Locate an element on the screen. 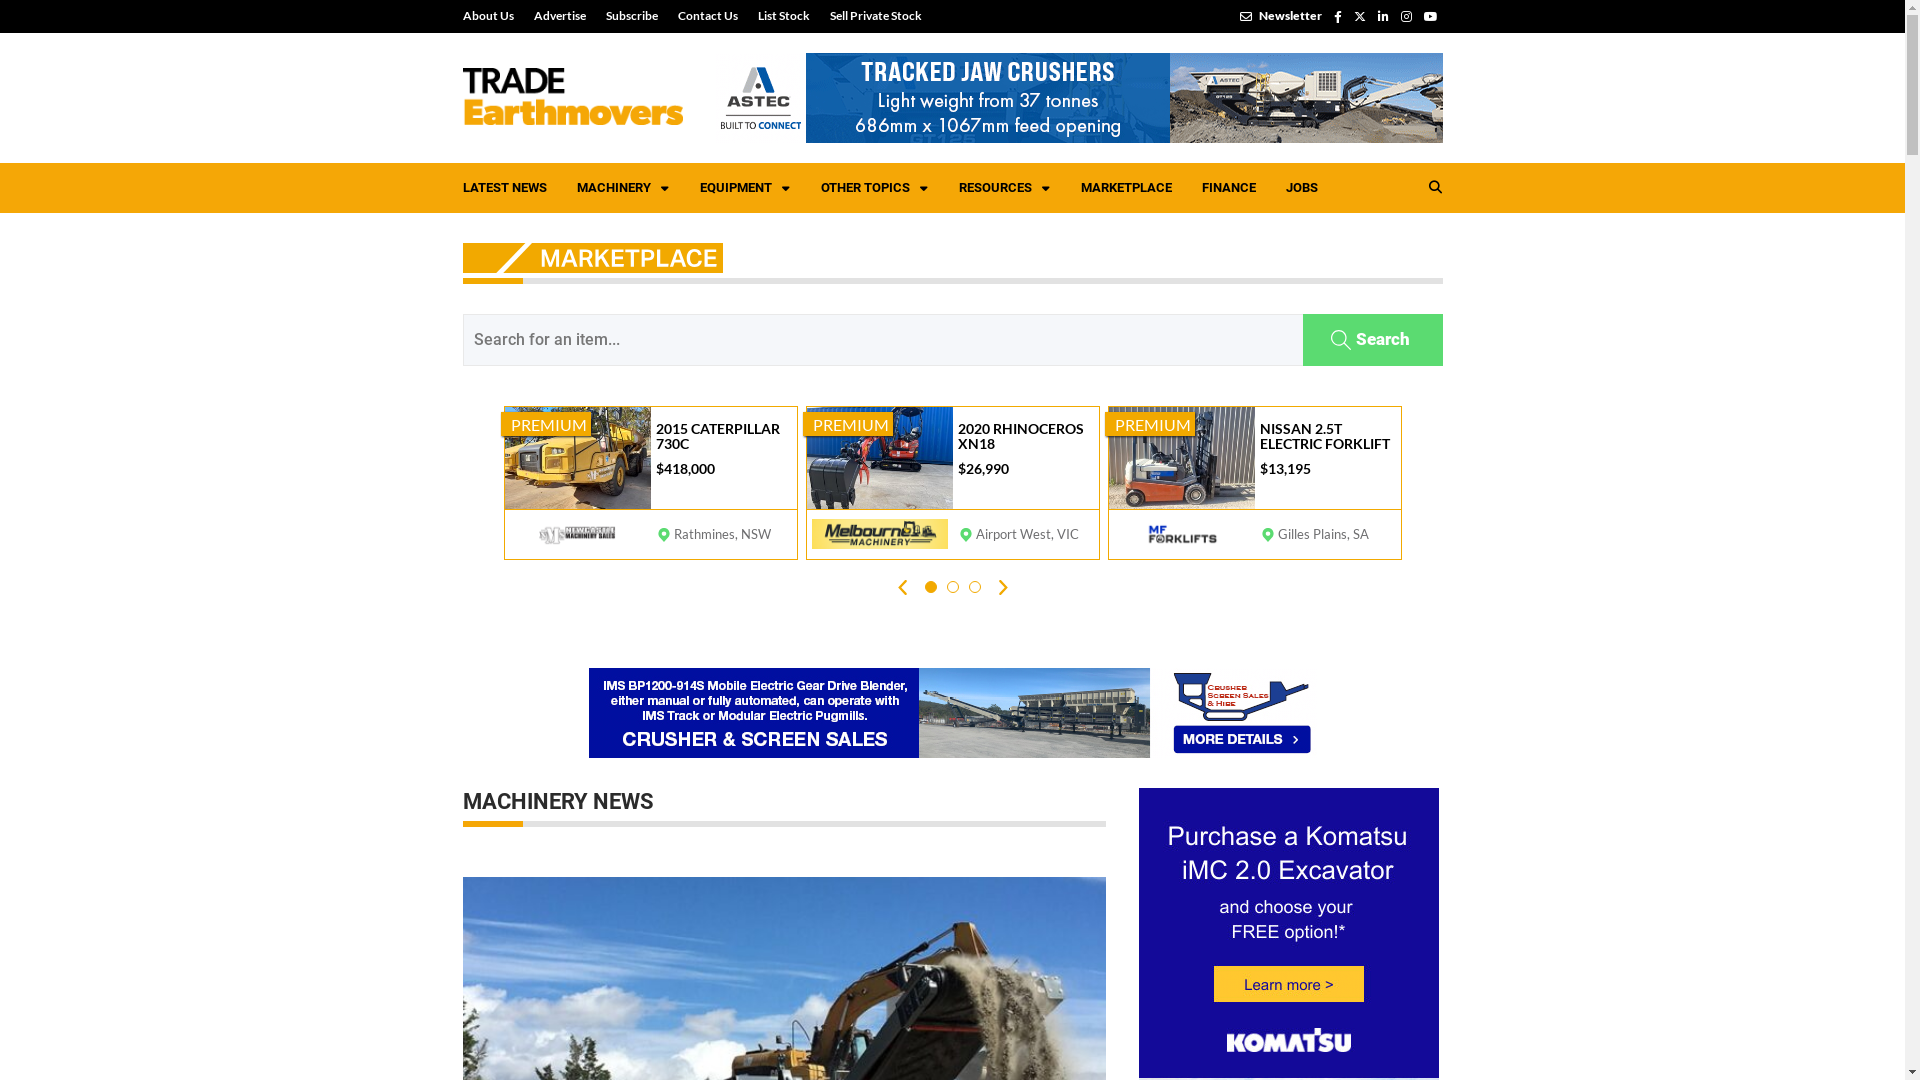 This screenshot has width=1920, height=1080. EQUIPMENT is located at coordinates (744, 188).